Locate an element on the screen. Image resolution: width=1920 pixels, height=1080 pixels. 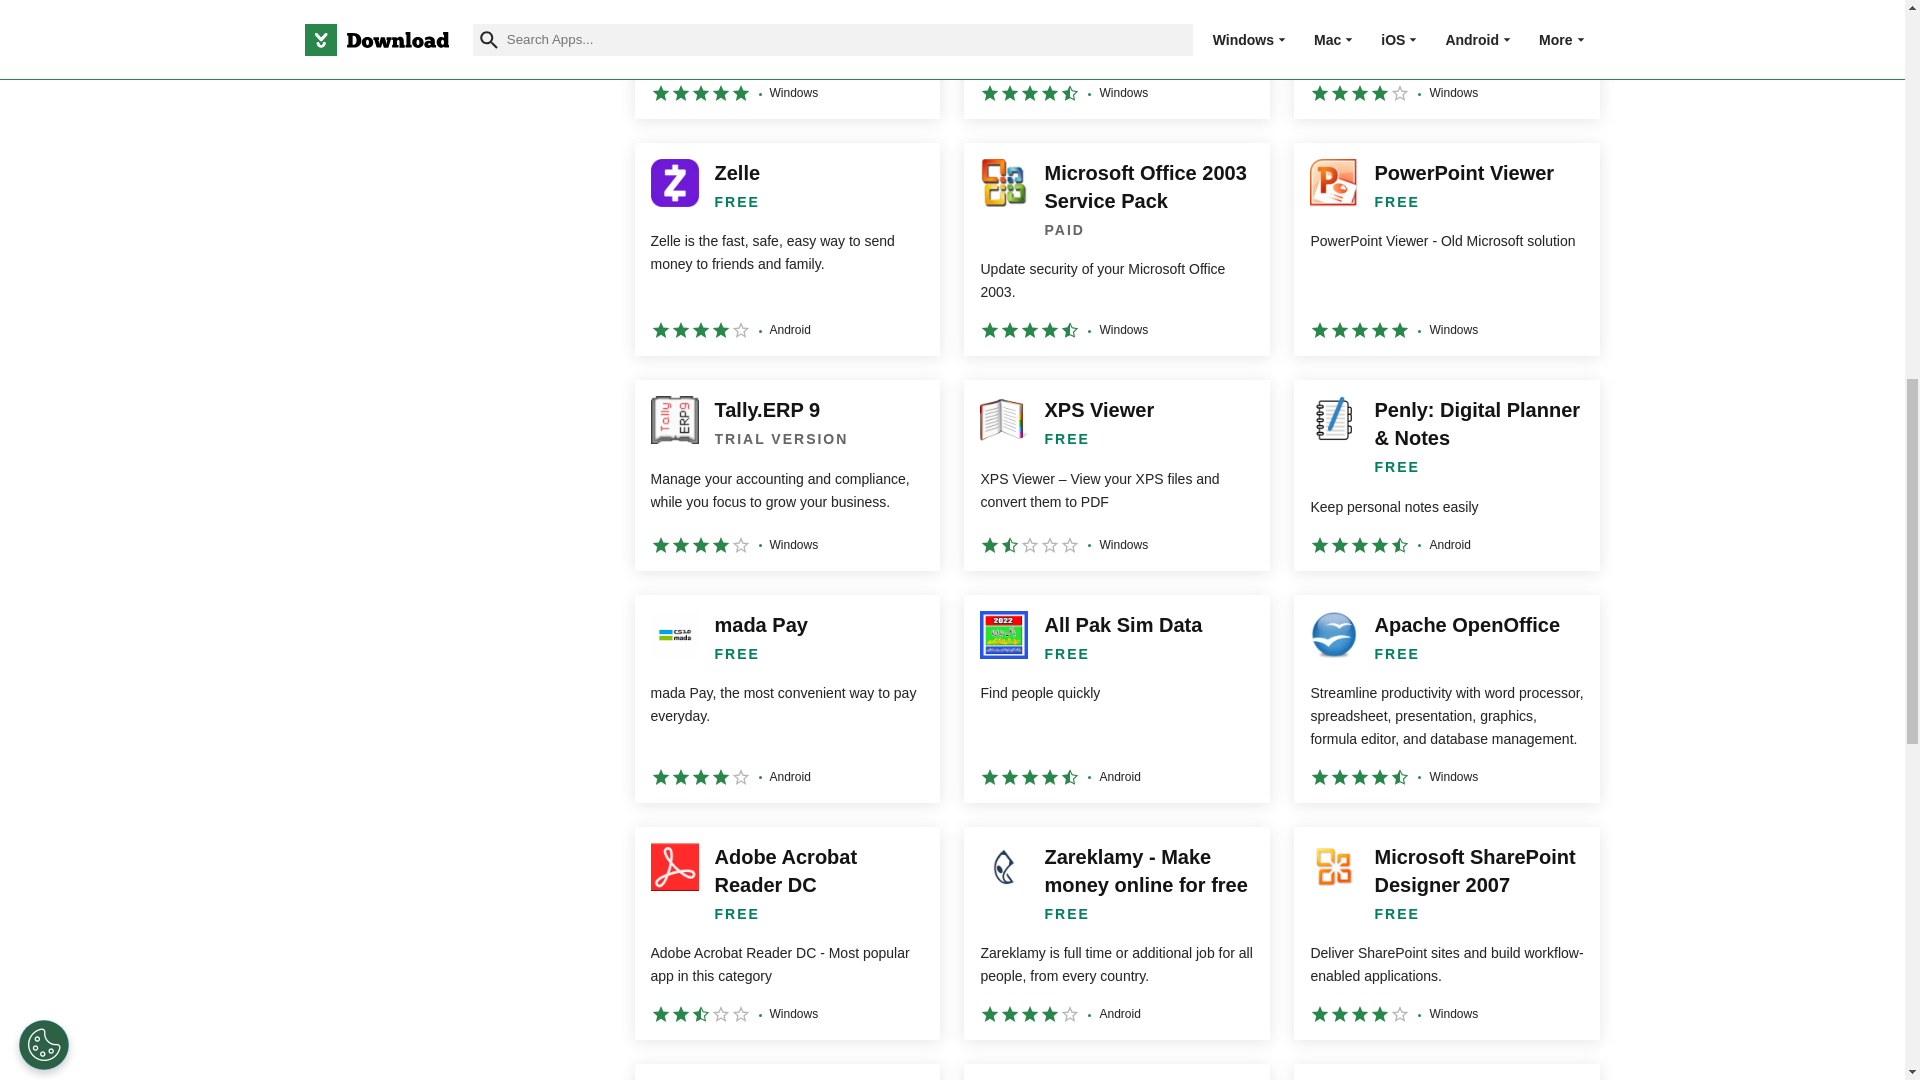
Zelle is located at coordinates (786, 249).